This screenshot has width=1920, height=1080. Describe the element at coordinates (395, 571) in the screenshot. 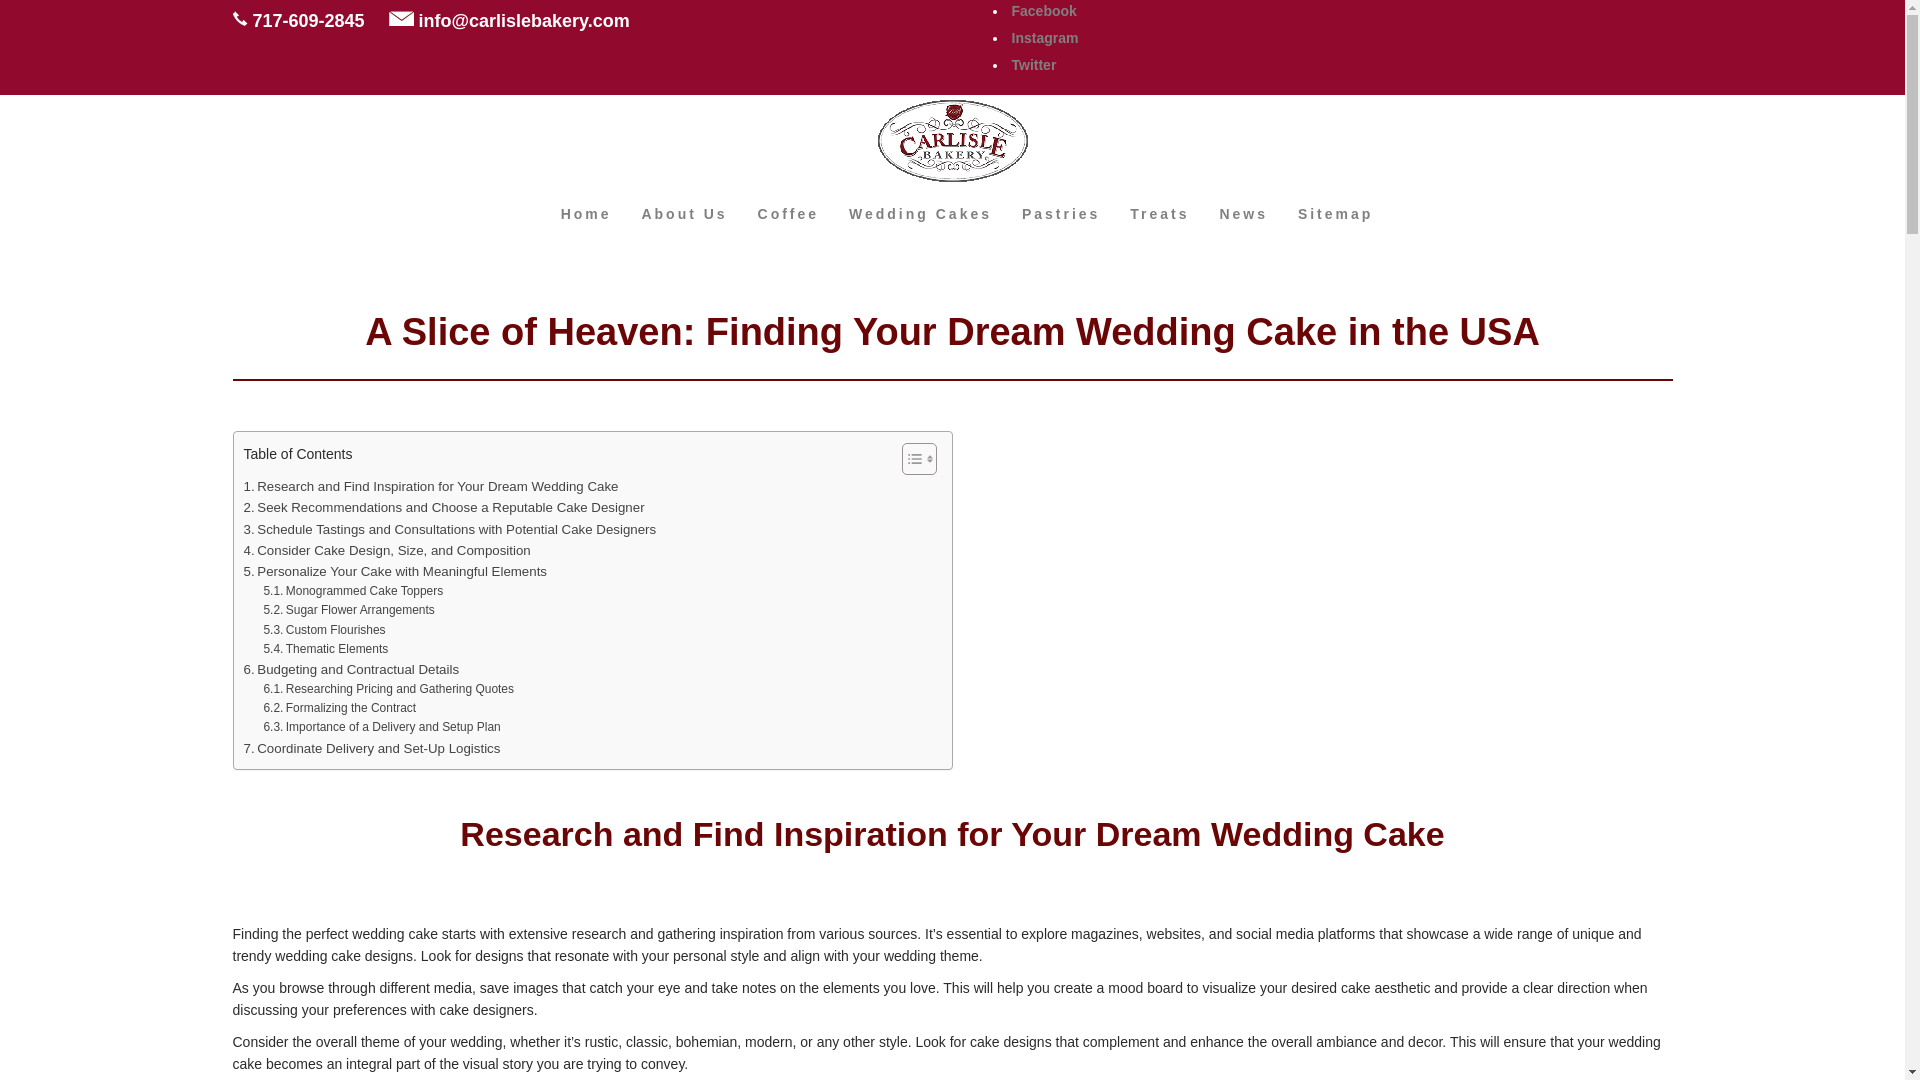

I see `Personalize Your Cake with Meaningful Elements` at that location.